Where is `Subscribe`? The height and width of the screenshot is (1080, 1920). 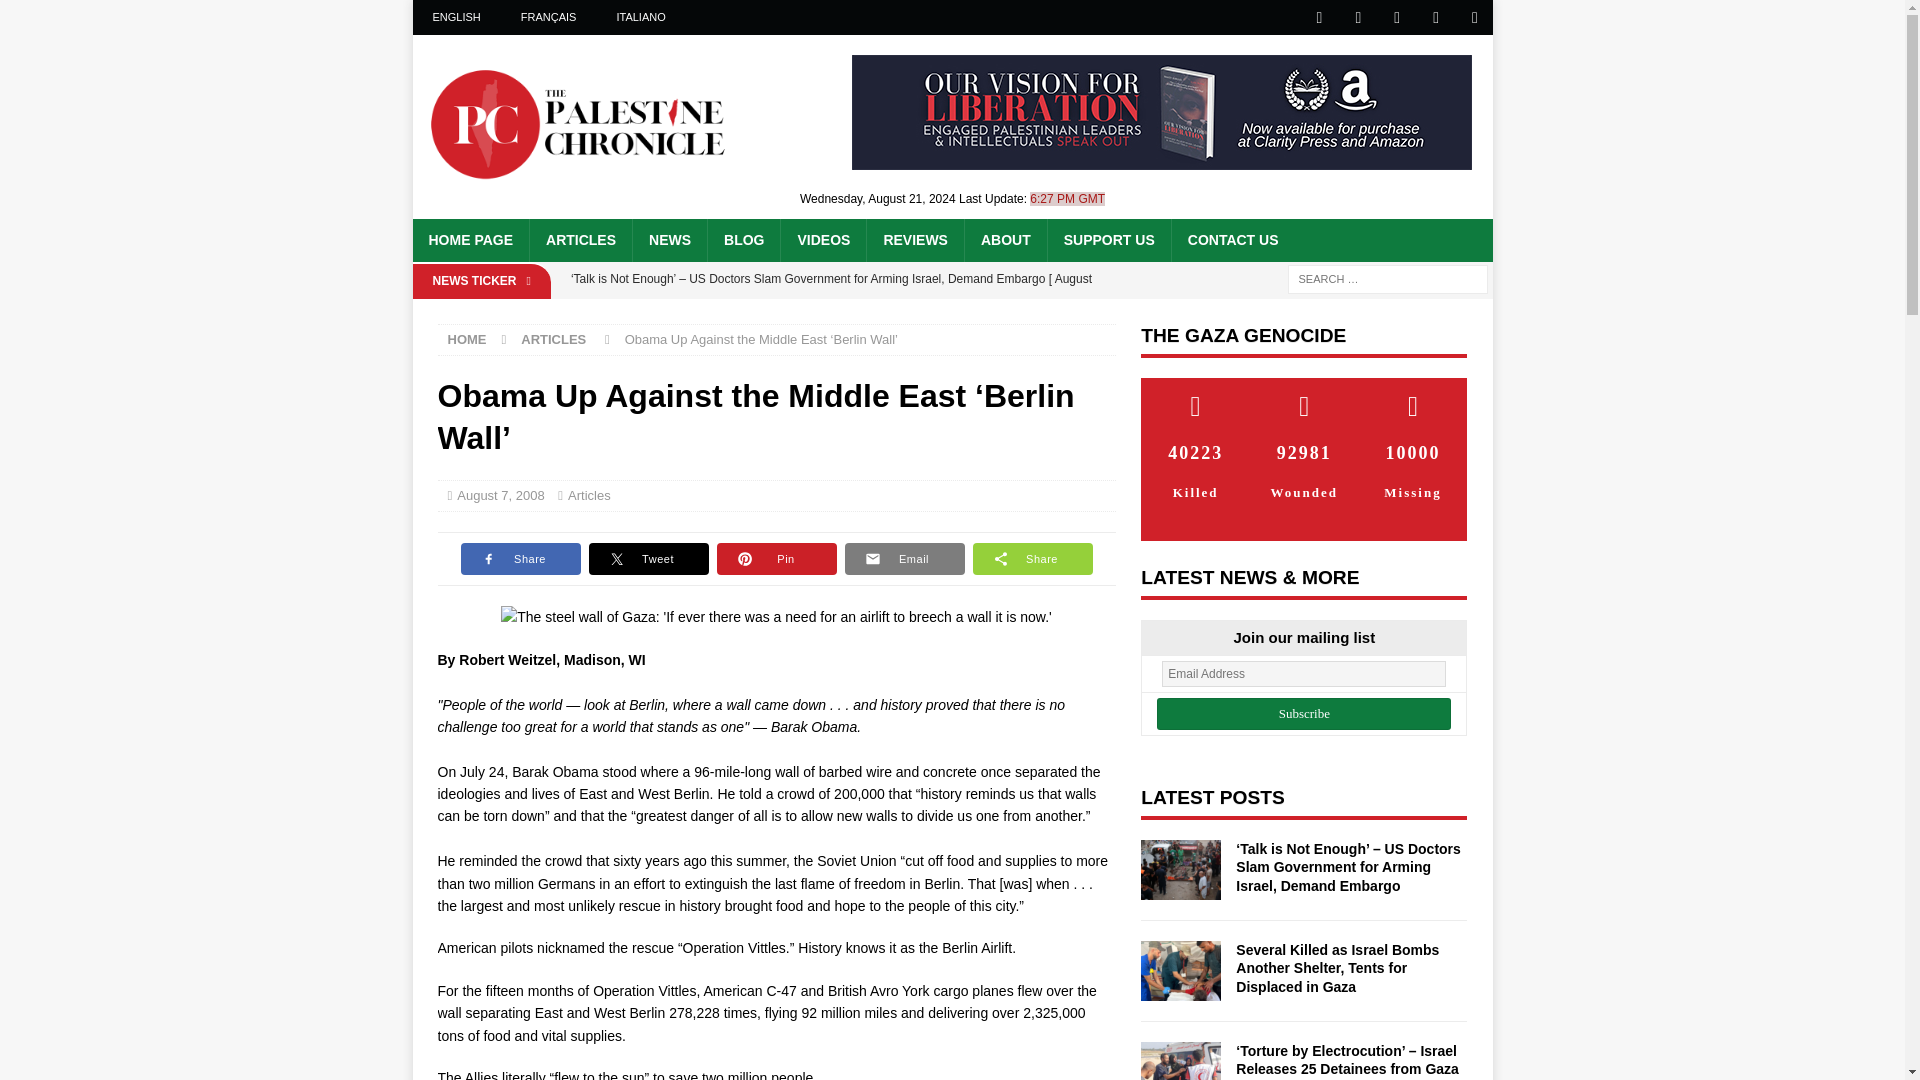
Subscribe is located at coordinates (1304, 714).